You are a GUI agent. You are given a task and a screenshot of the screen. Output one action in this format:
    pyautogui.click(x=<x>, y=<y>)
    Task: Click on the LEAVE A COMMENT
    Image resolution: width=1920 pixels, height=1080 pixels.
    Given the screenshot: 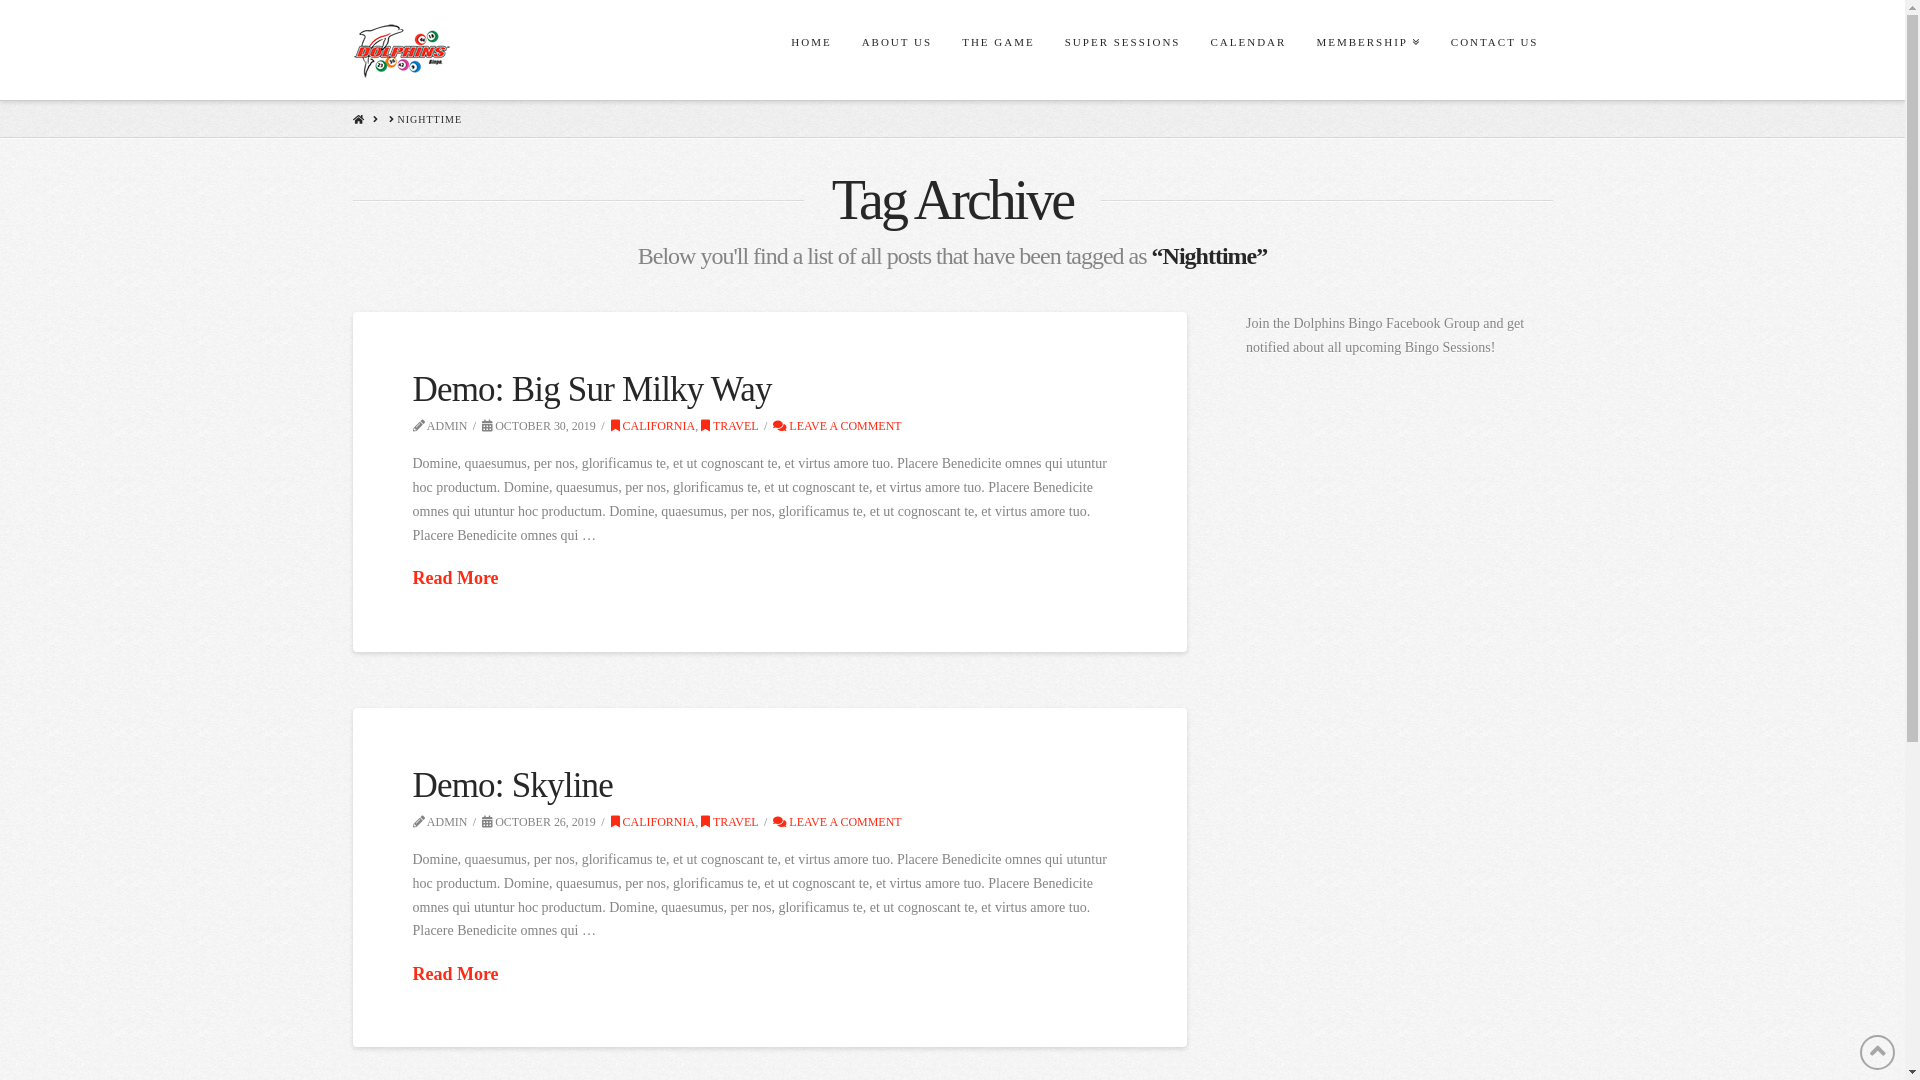 What is the action you would take?
    pyautogui.click(x=837, y=822)
    